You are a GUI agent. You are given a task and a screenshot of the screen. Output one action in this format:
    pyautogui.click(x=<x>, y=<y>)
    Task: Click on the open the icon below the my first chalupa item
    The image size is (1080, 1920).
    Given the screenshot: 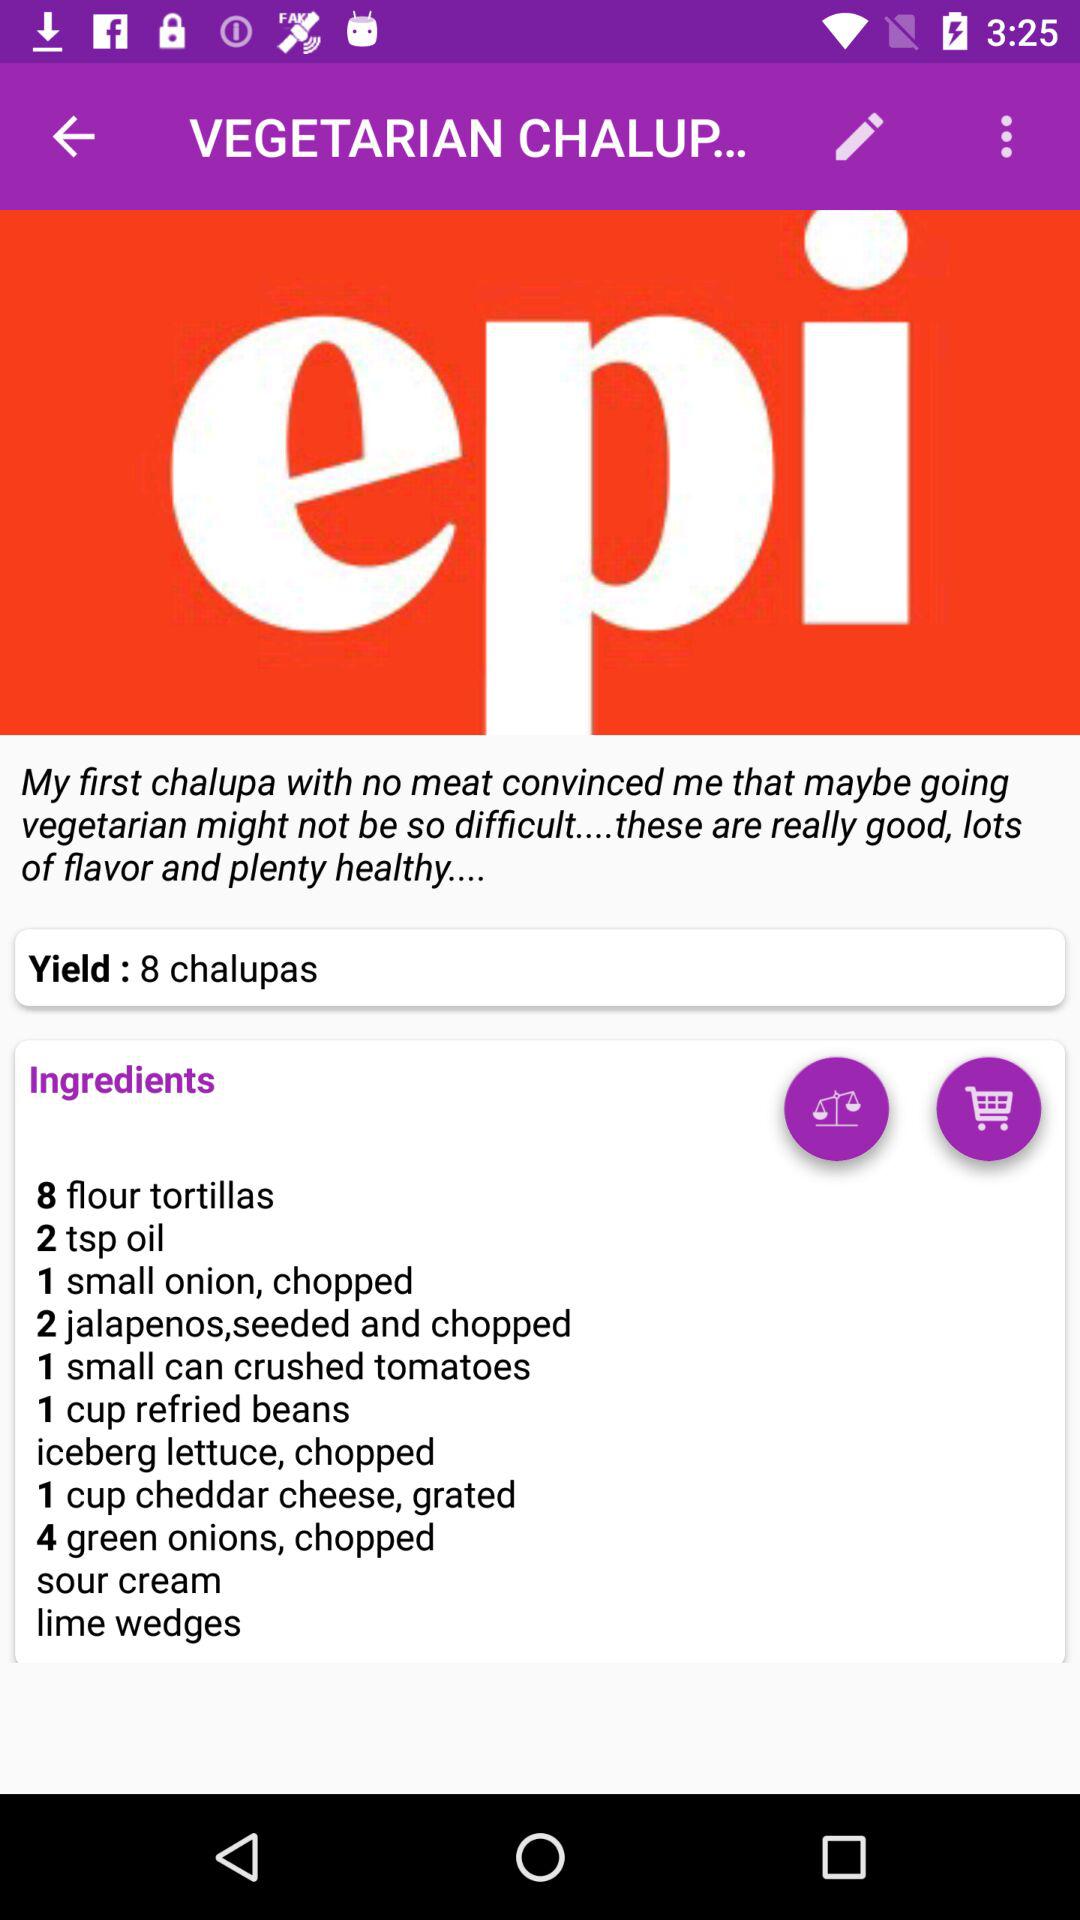 What is the action you would take?
    pyautogui.click(x=988, y=1116)
    